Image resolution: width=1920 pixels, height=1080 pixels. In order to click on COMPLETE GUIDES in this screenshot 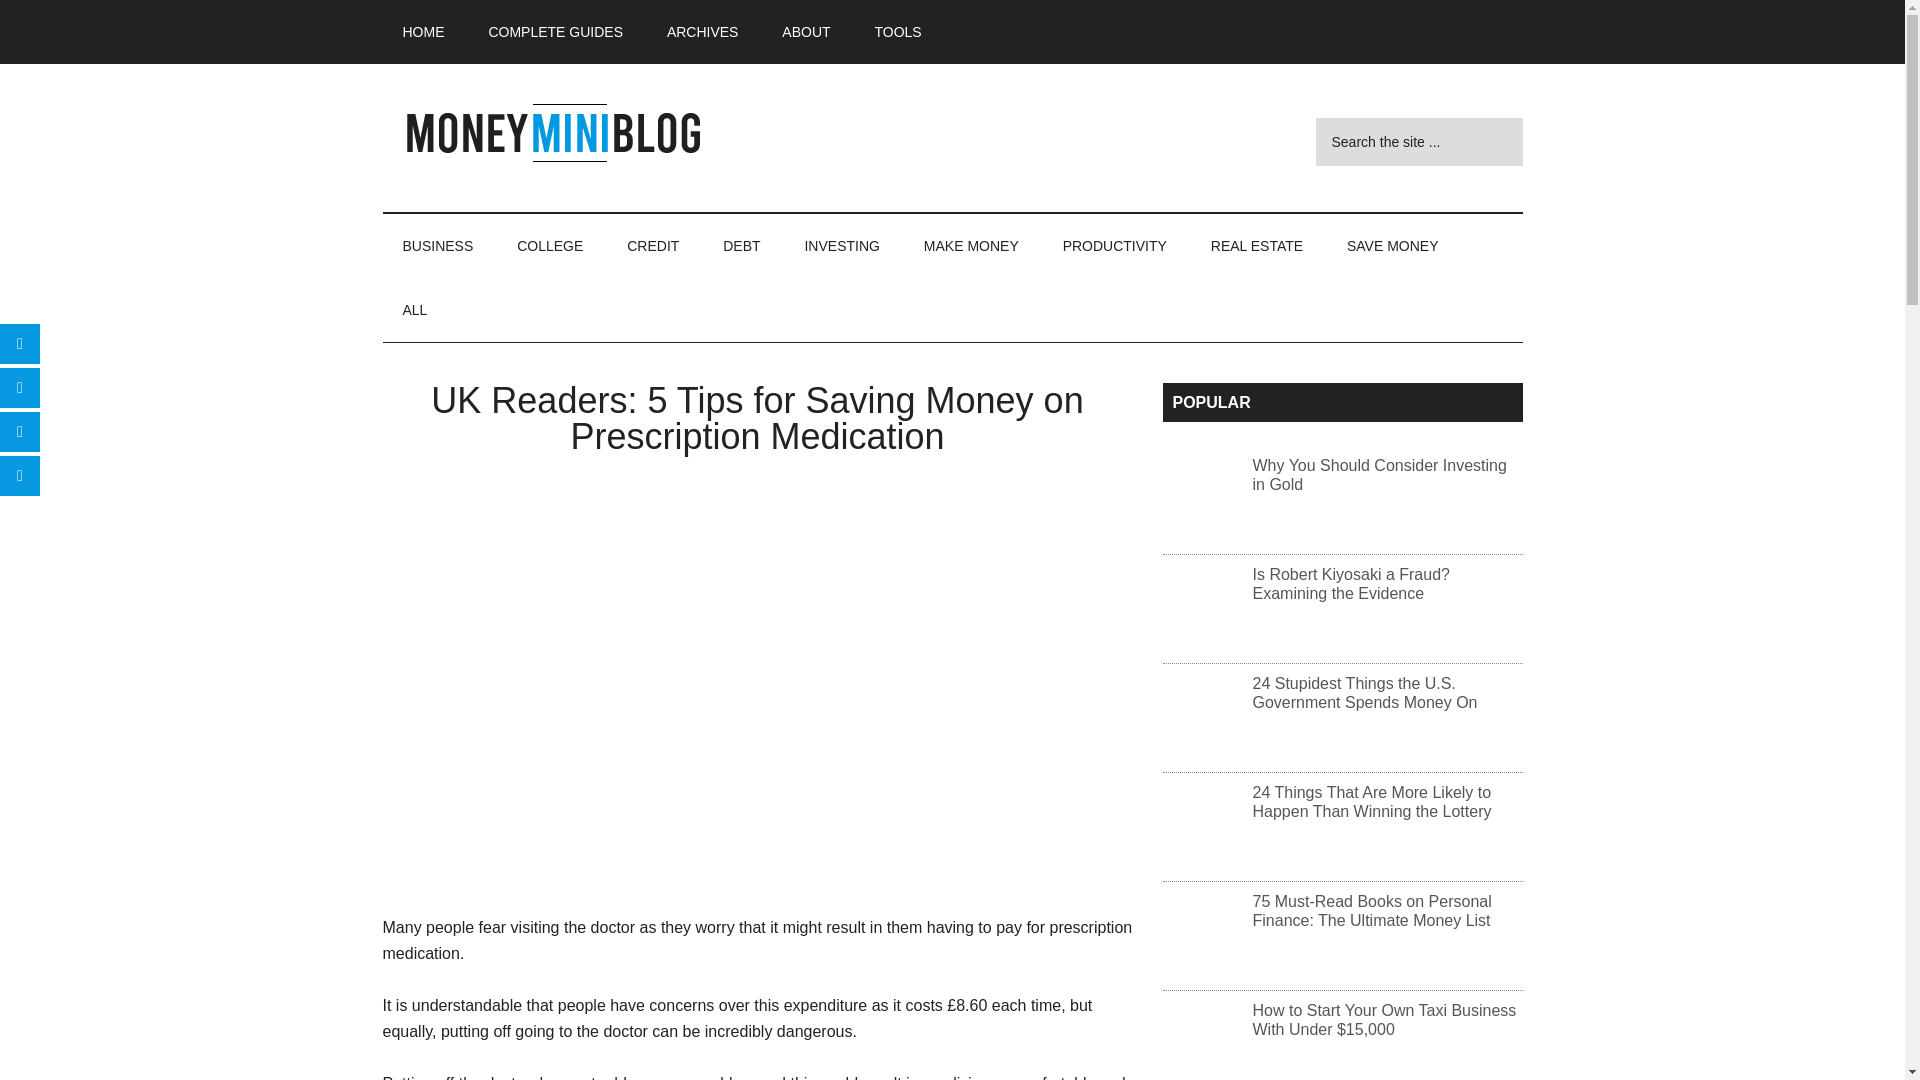, I will do `click(556, 32)`.